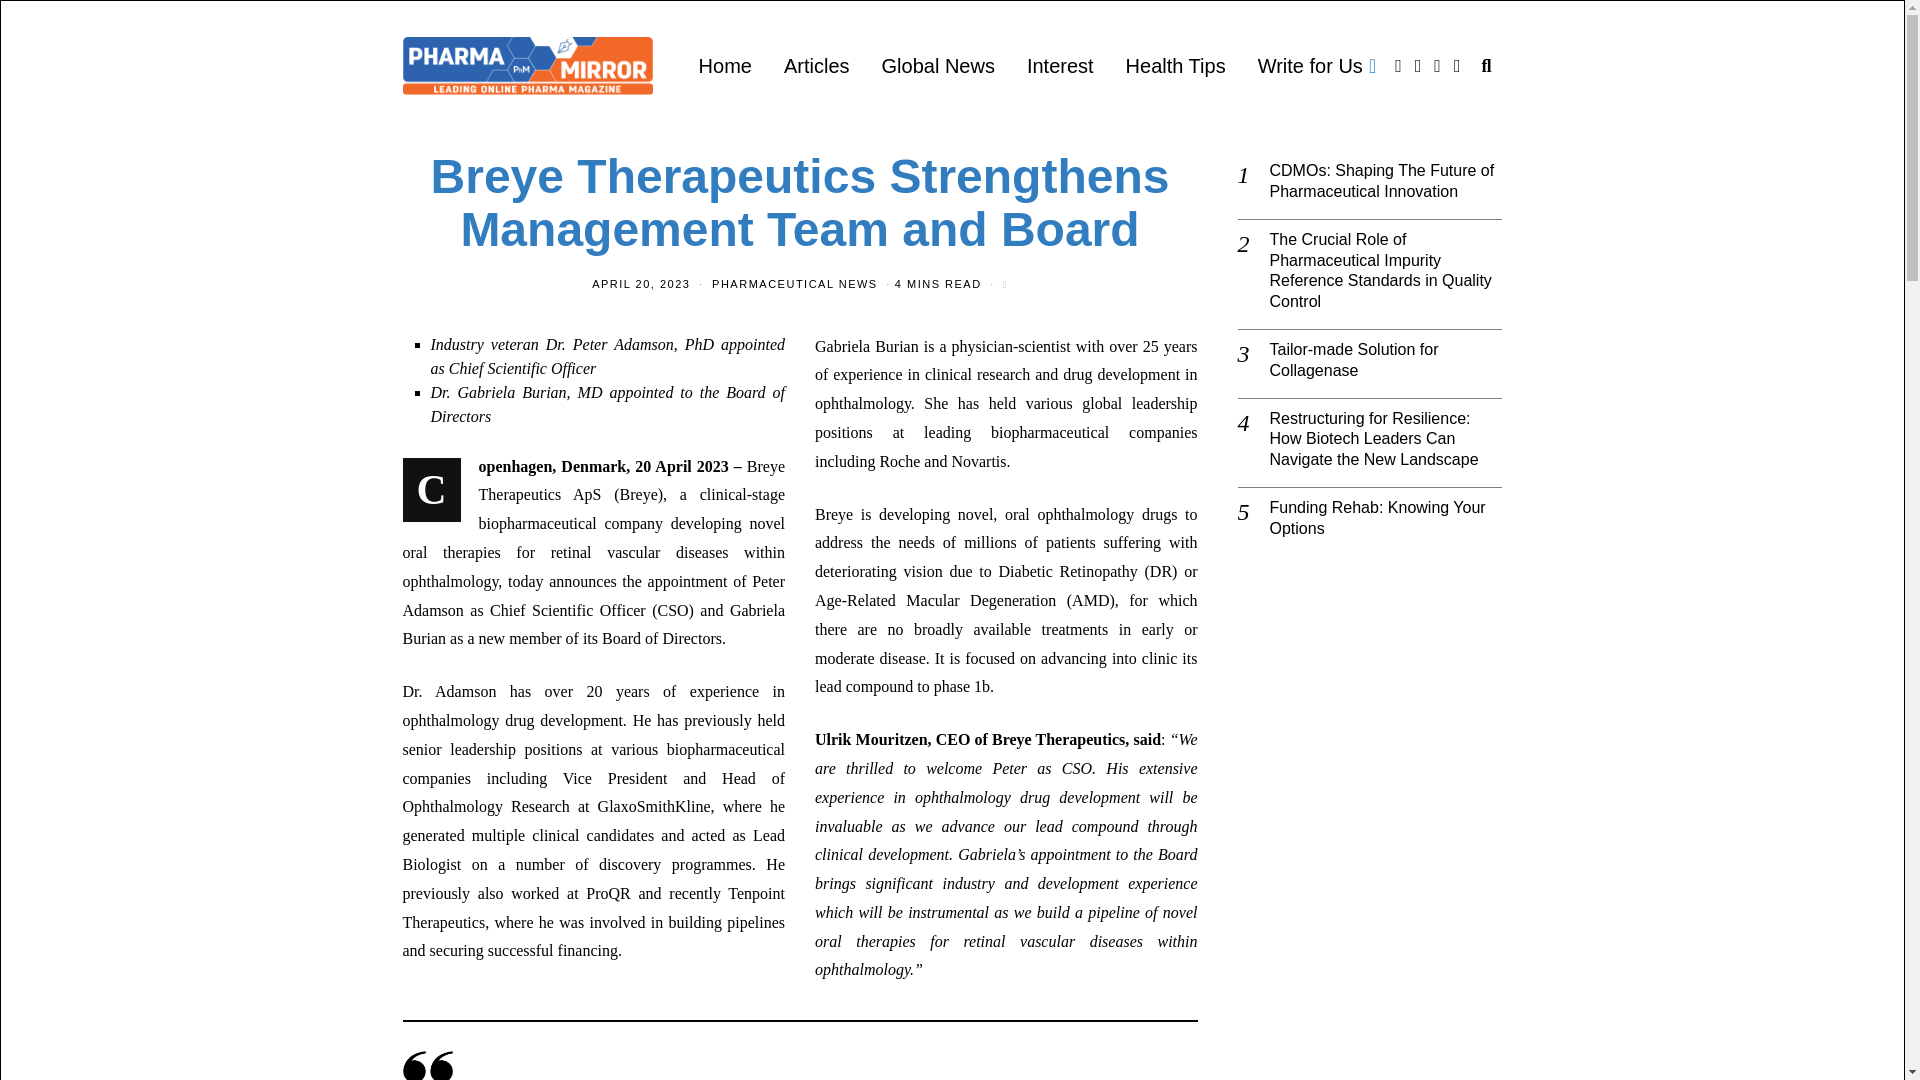 This screenshot has width=1920, height=1080. Describe the element at coordinates (1317, 66) in the screenshot. I see `Write for Us` at that location.